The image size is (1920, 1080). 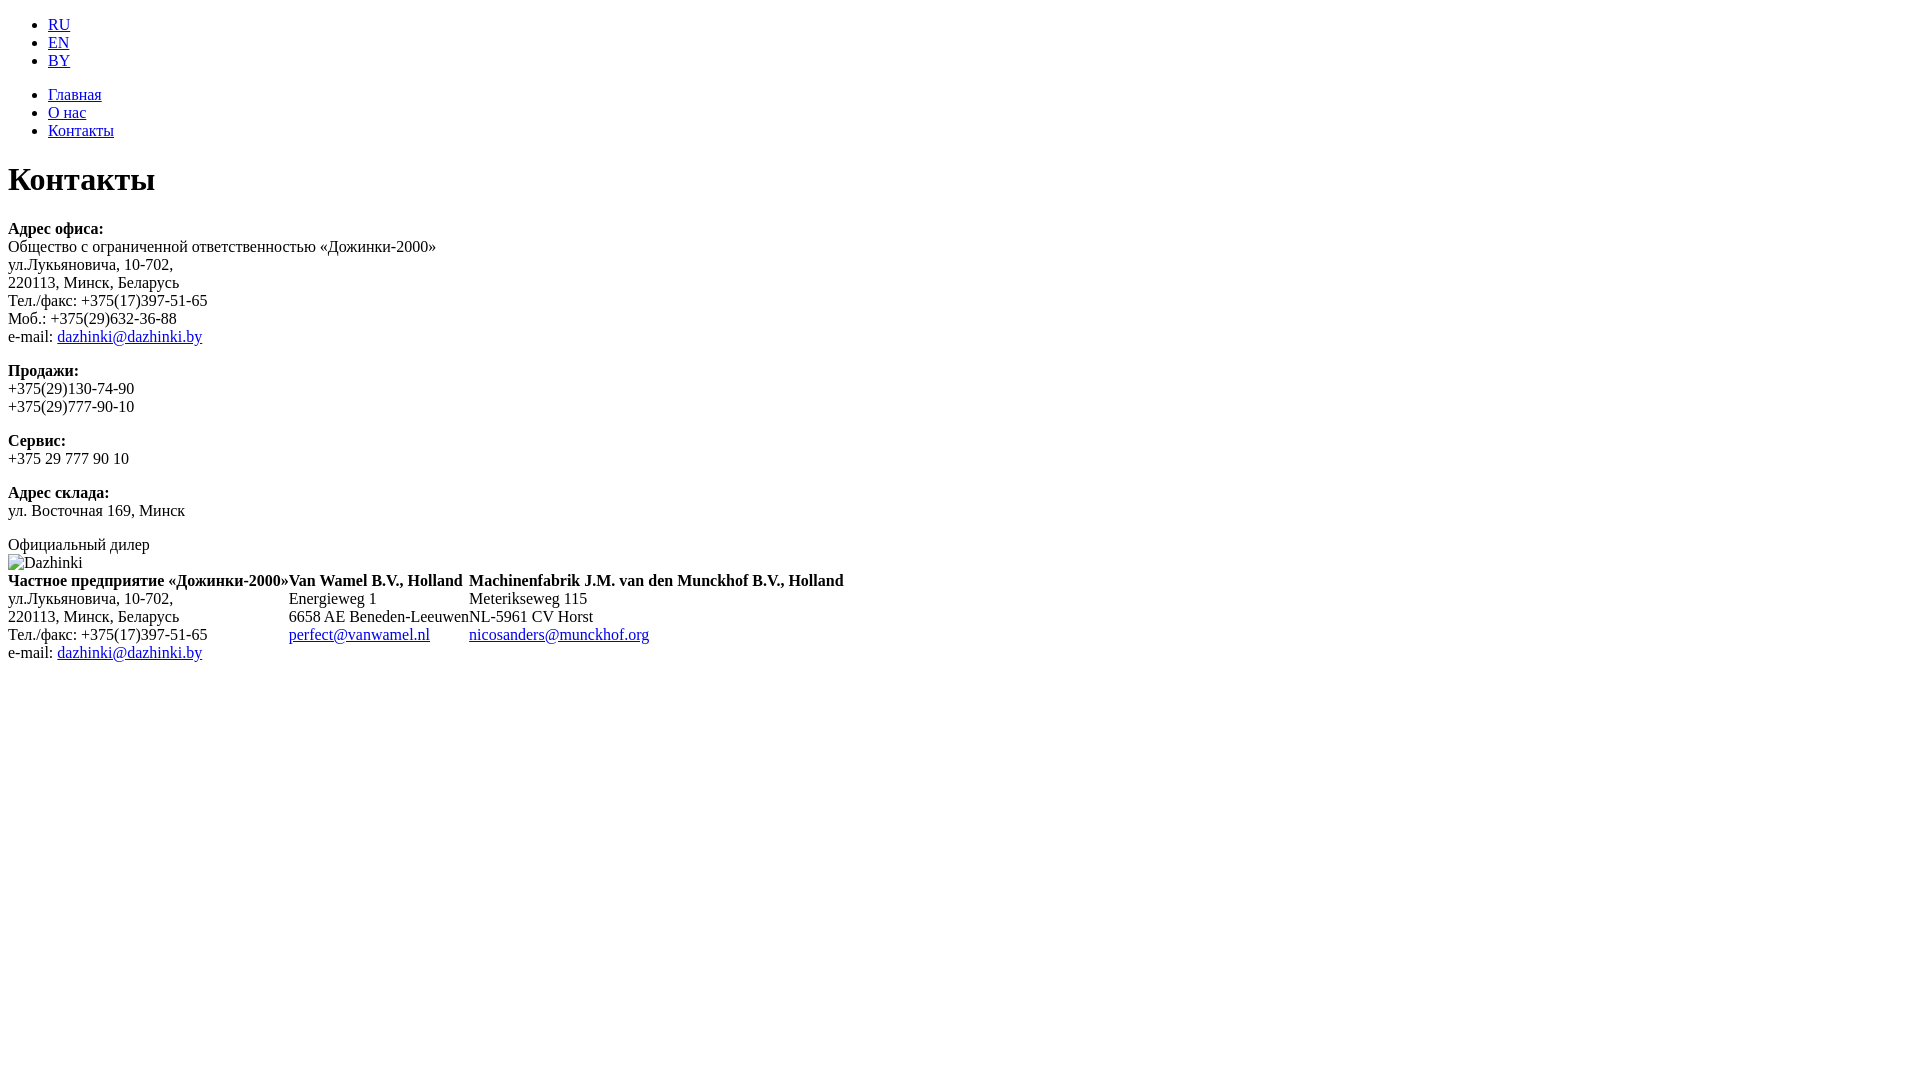 I want to click on perfect@vanwamel.nl, so click(x=360, y=634).